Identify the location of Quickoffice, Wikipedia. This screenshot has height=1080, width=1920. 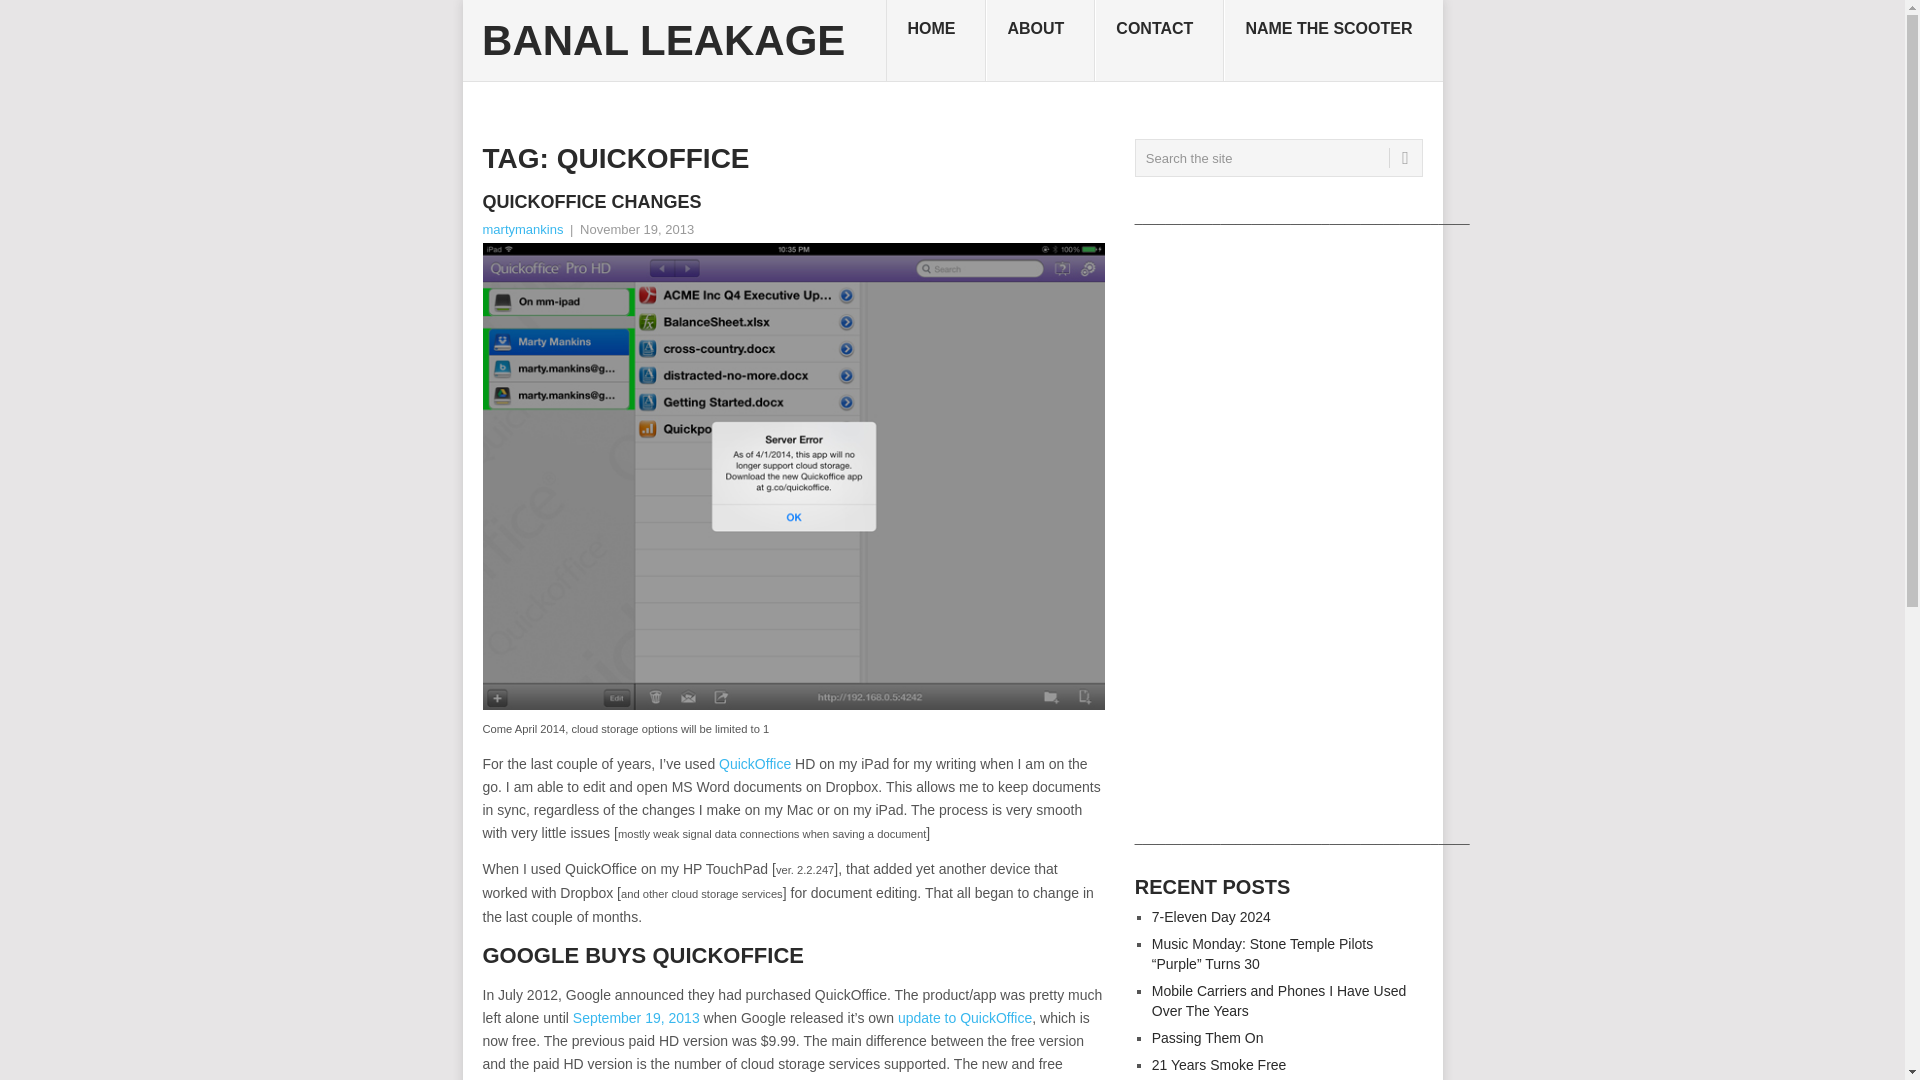
(754, 764).